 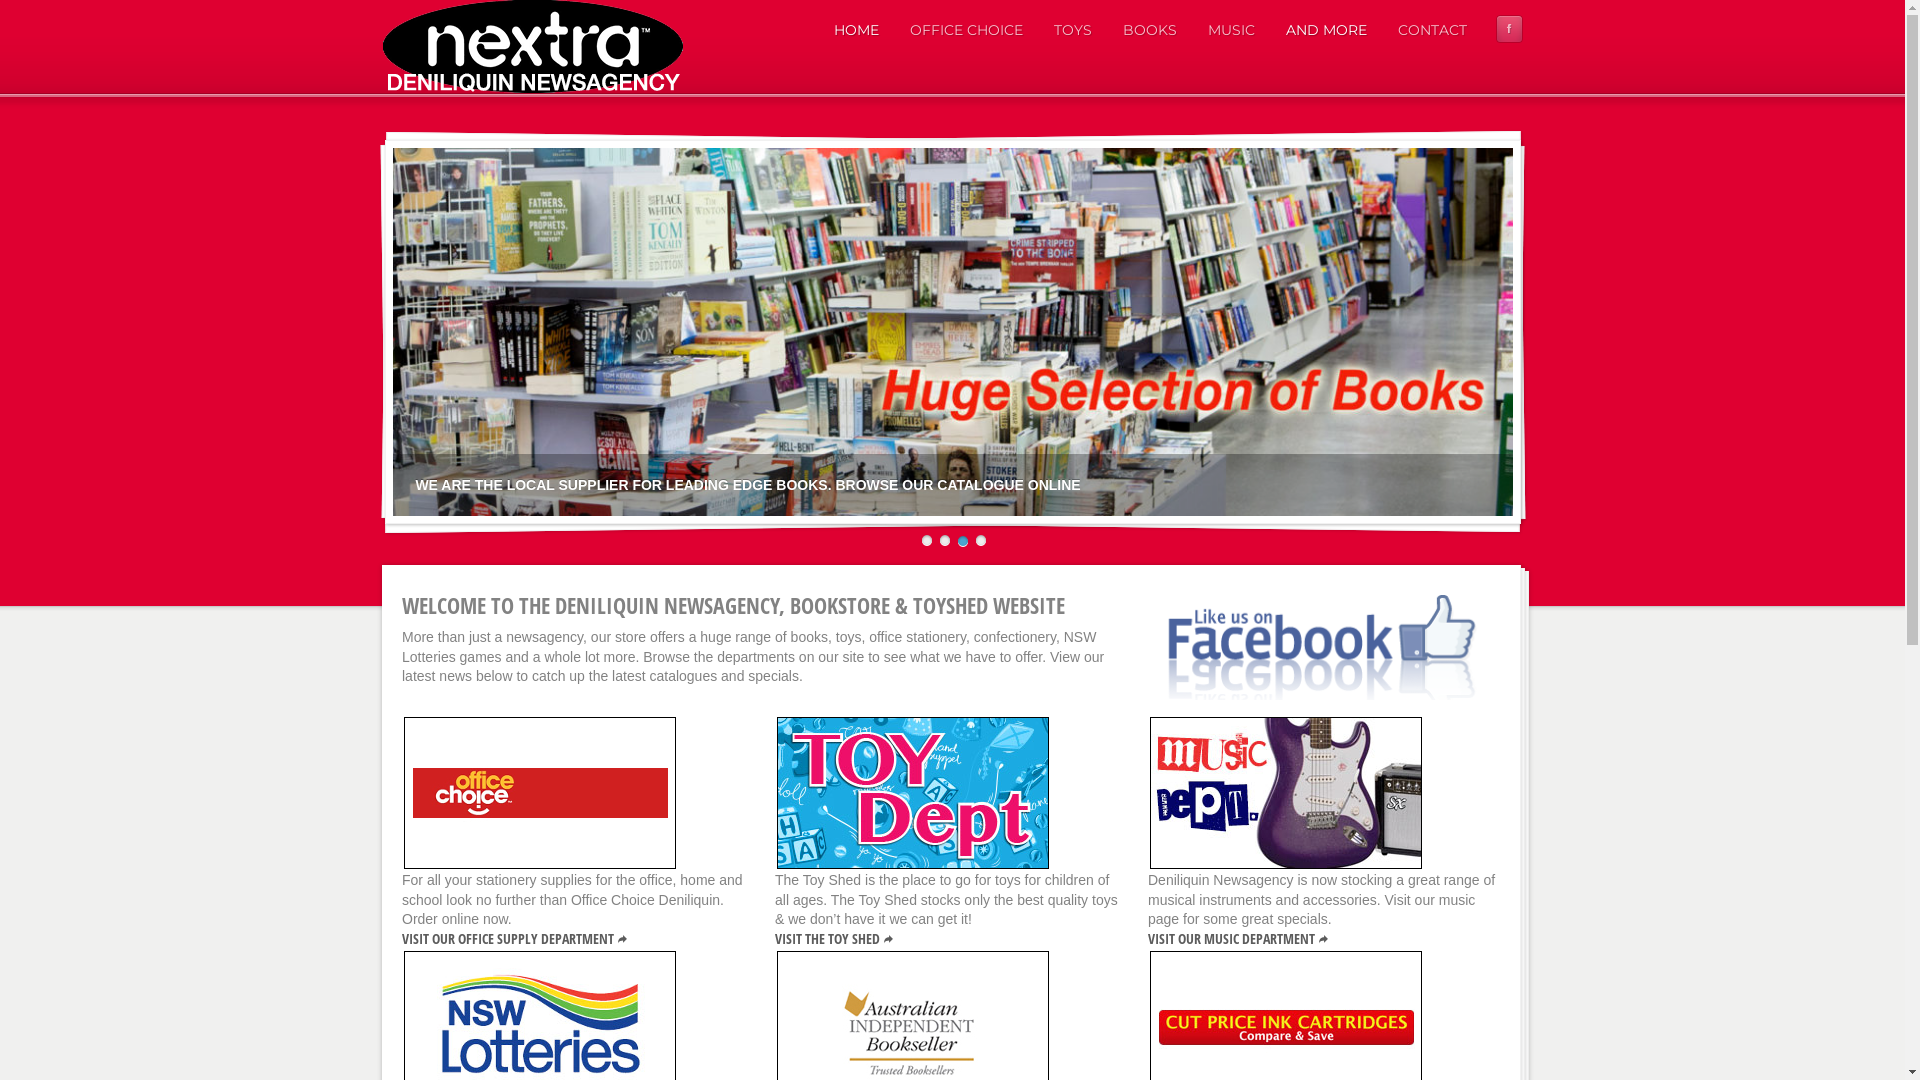 What do you see at coordinates (1072, 30) in the screenshot?
I see `TOYS` at bounding box center [1072, 30].